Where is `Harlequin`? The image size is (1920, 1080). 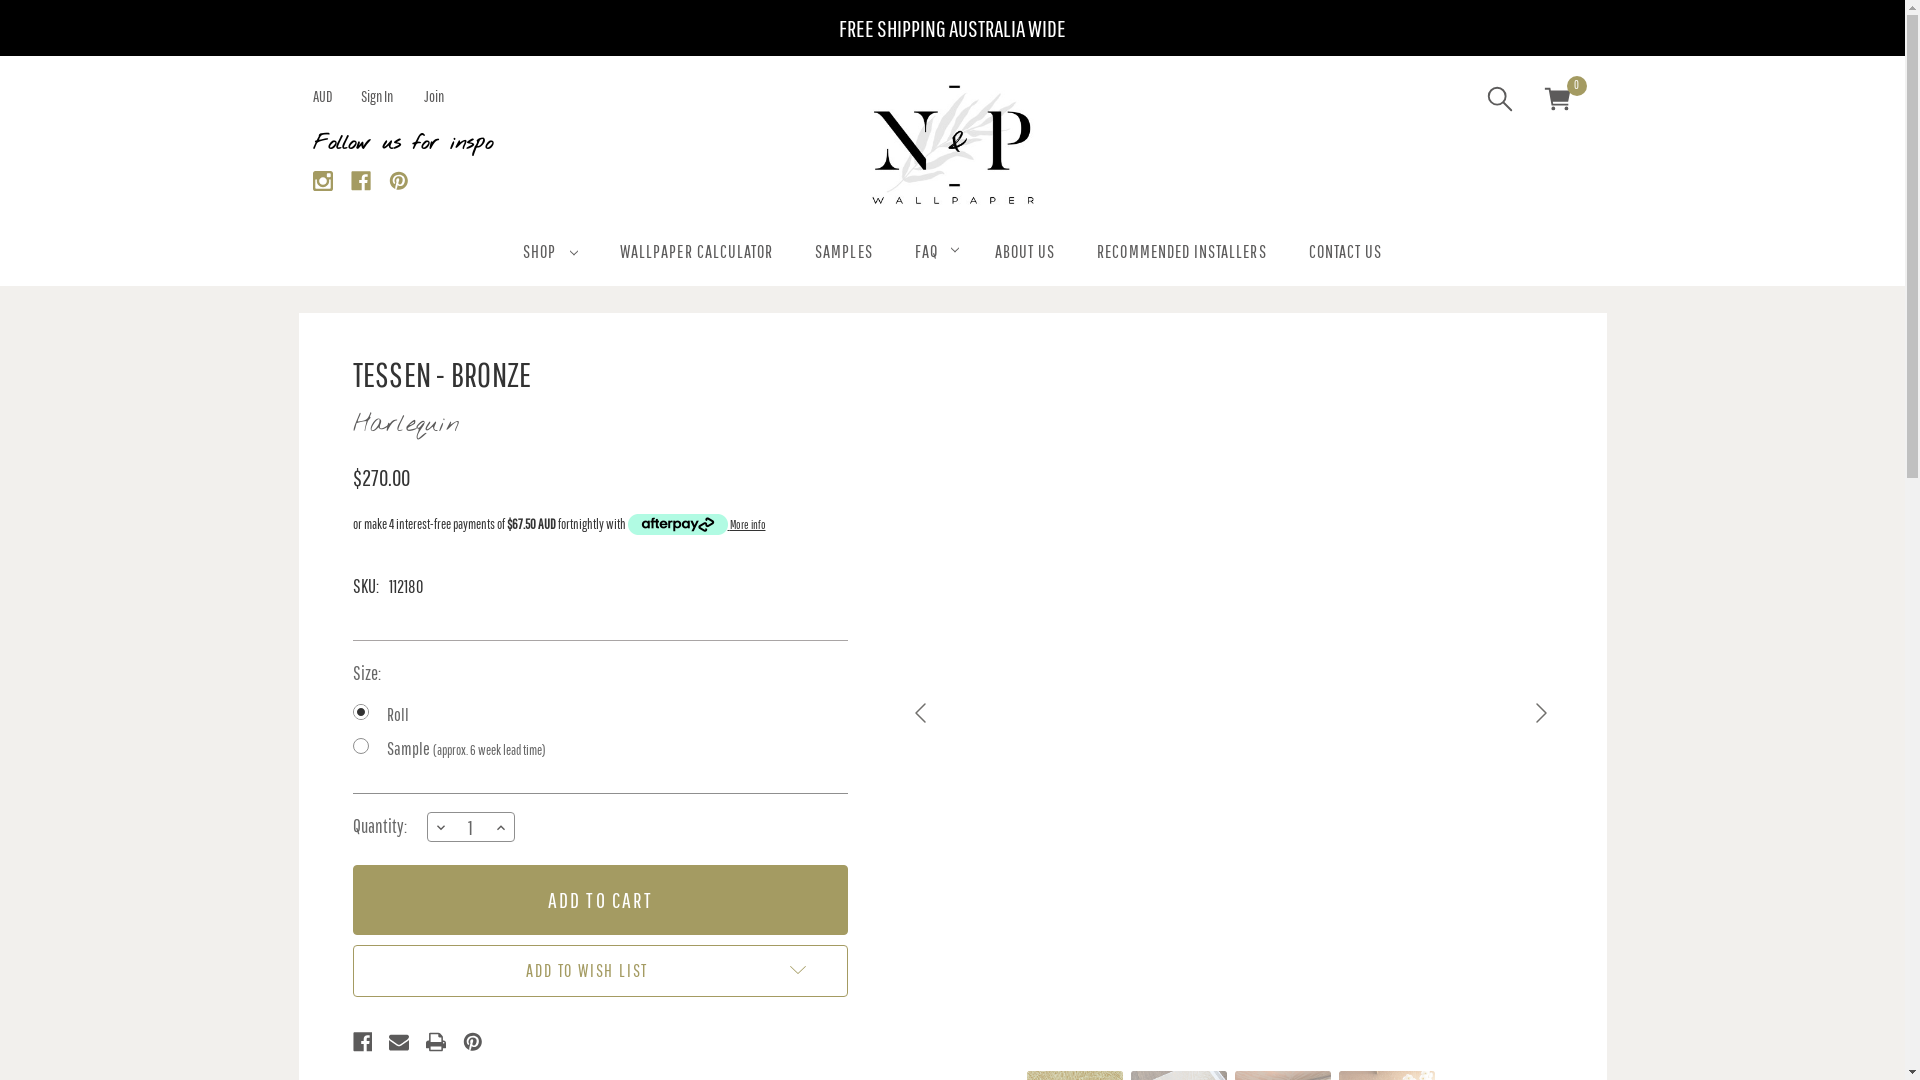
Harlequin is located at coordinates (406, 425).